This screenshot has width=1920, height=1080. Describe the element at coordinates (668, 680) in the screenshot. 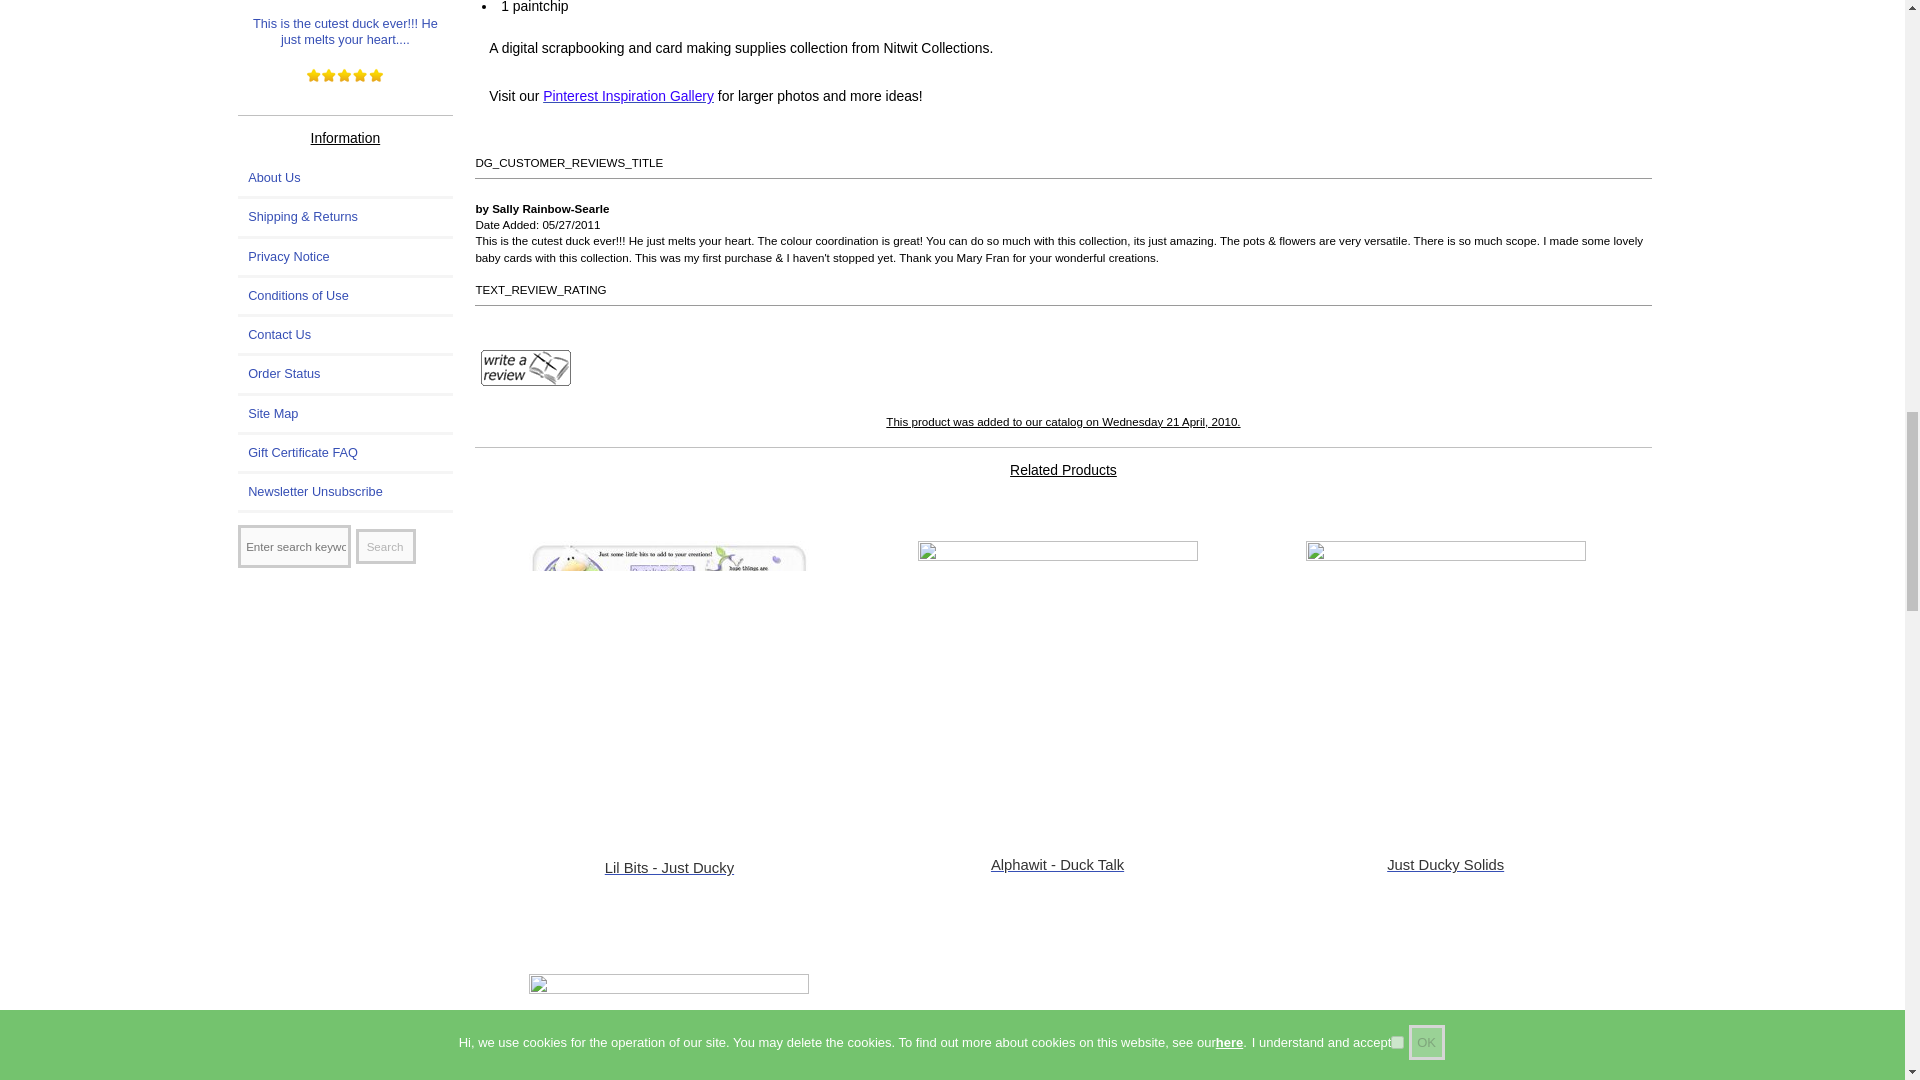

I see `Lil Bits - Just Ducky` at that location.